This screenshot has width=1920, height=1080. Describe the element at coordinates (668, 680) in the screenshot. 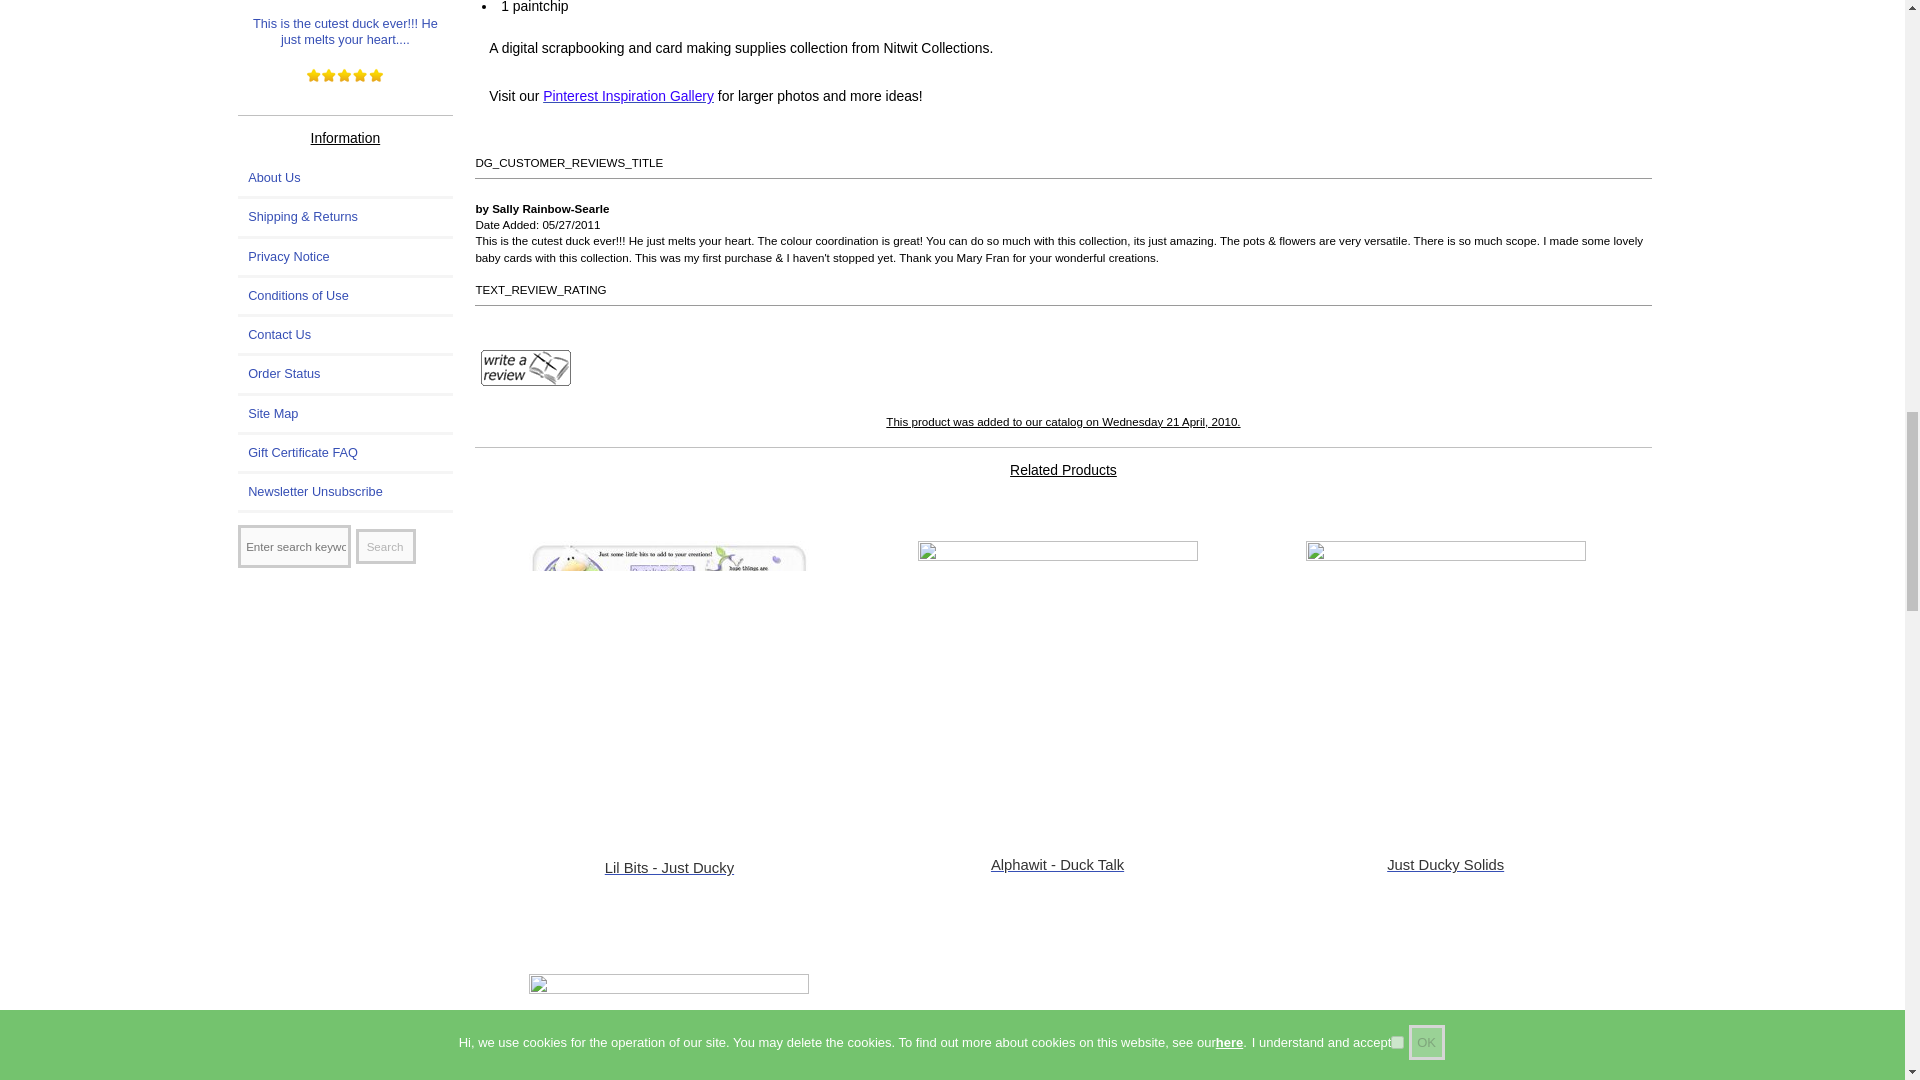

I see `Lil Bits - Just Ducky` at that location.